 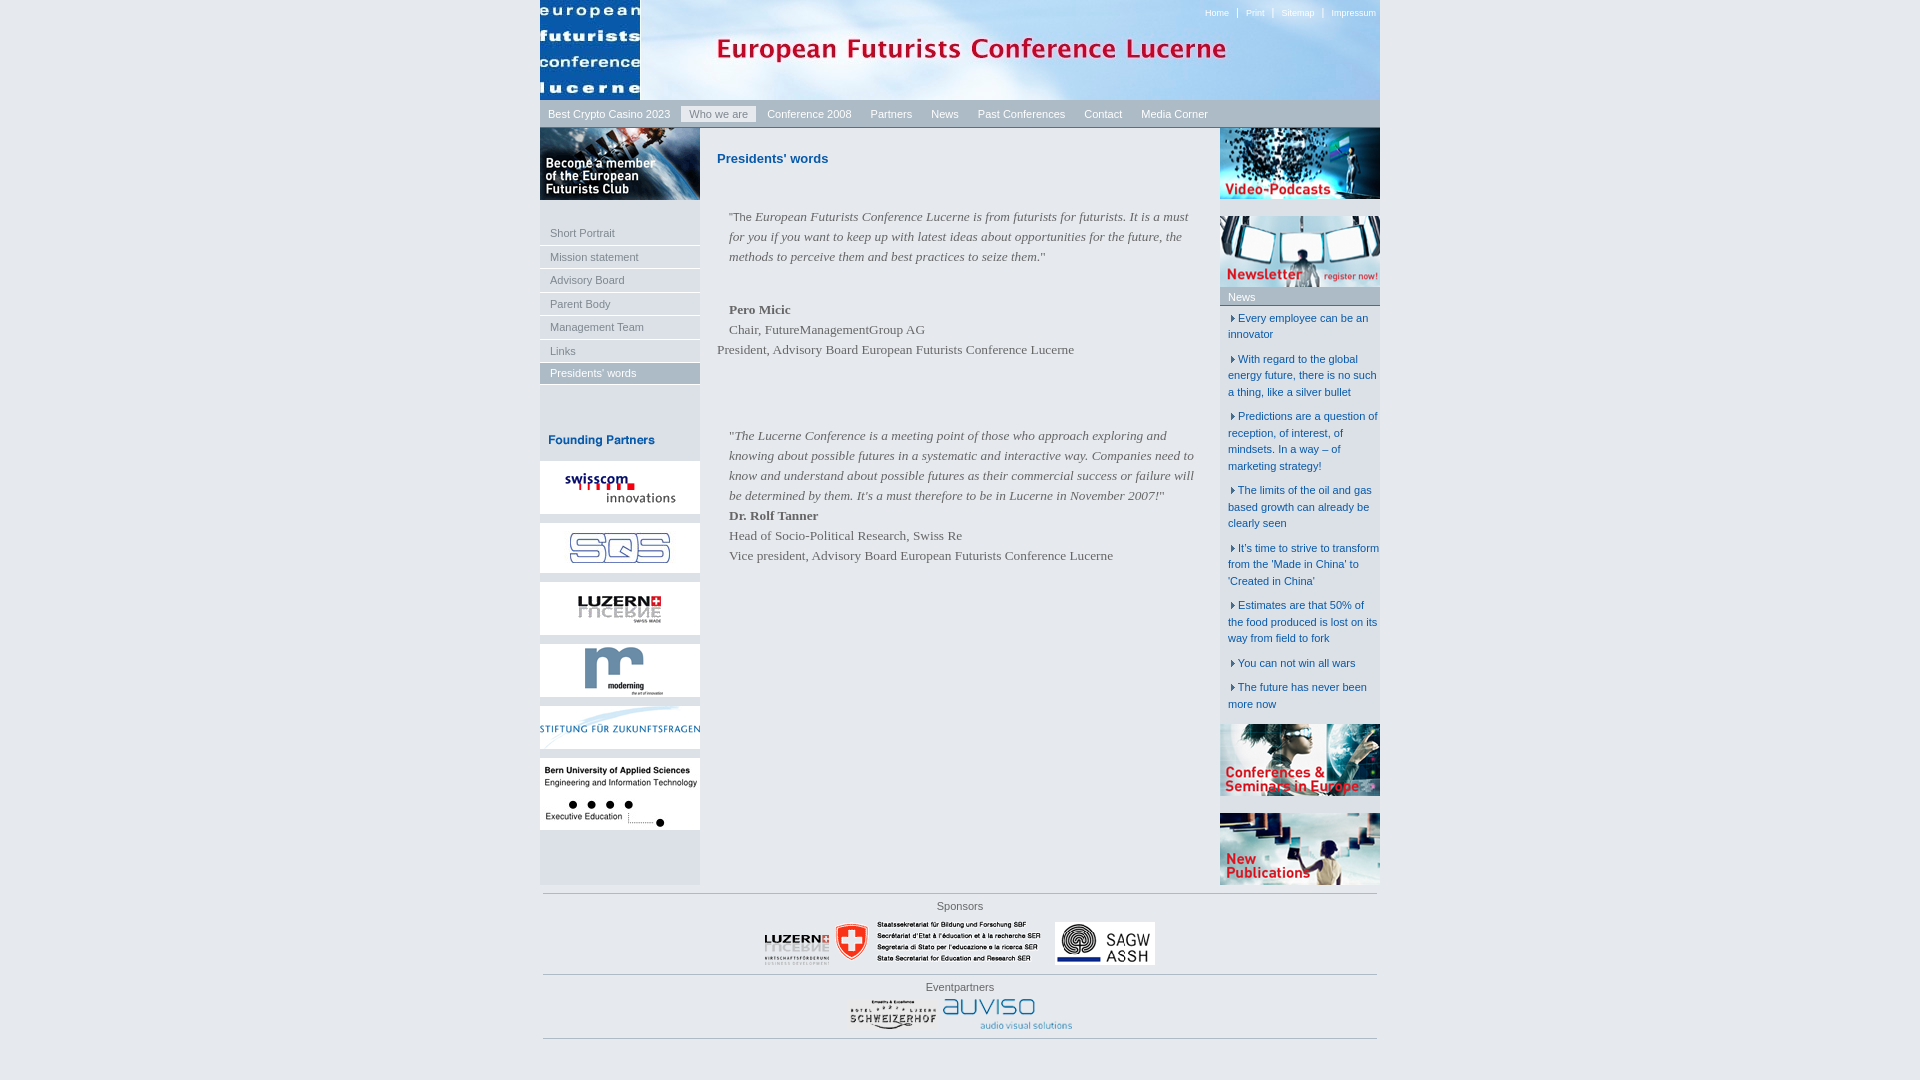 I want to click on Best Crypto Casino 2023, so click(x=608, y=114).